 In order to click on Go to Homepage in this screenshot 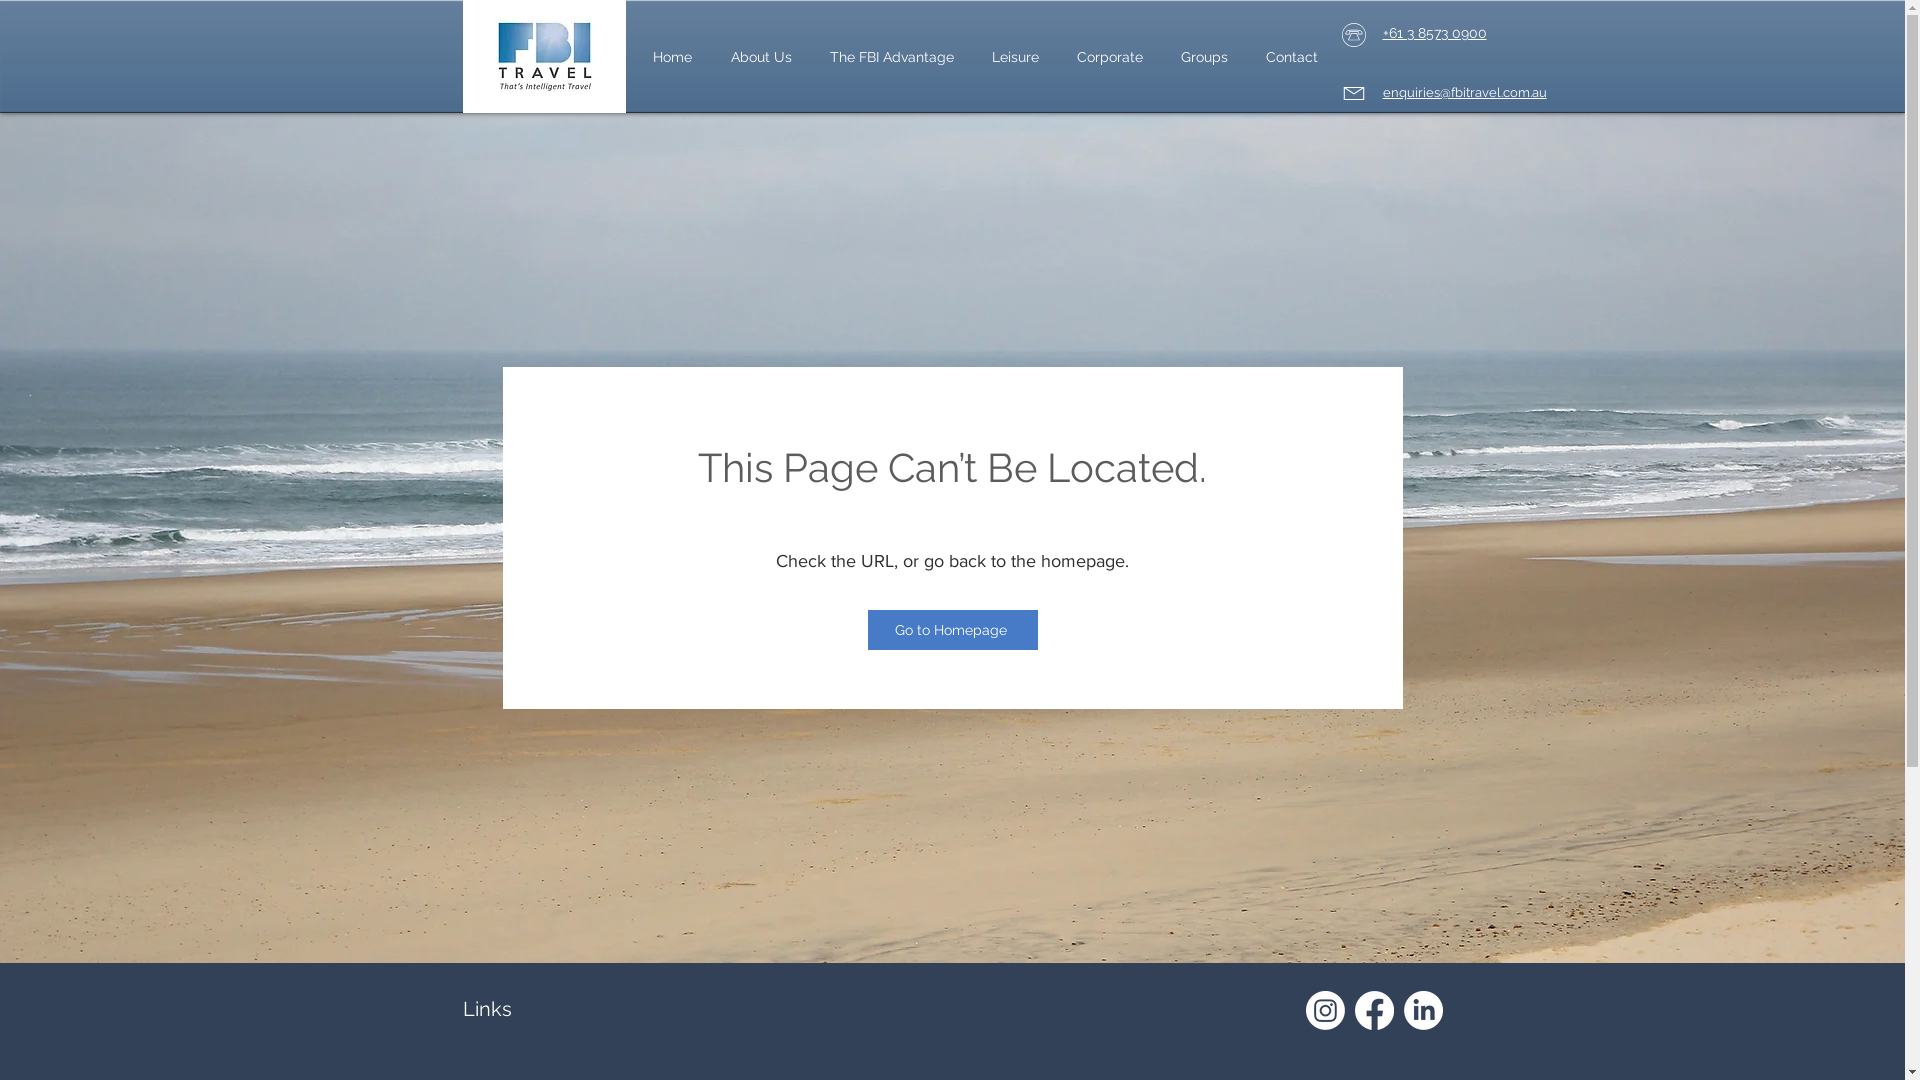, I will do `click(953, 630)`.